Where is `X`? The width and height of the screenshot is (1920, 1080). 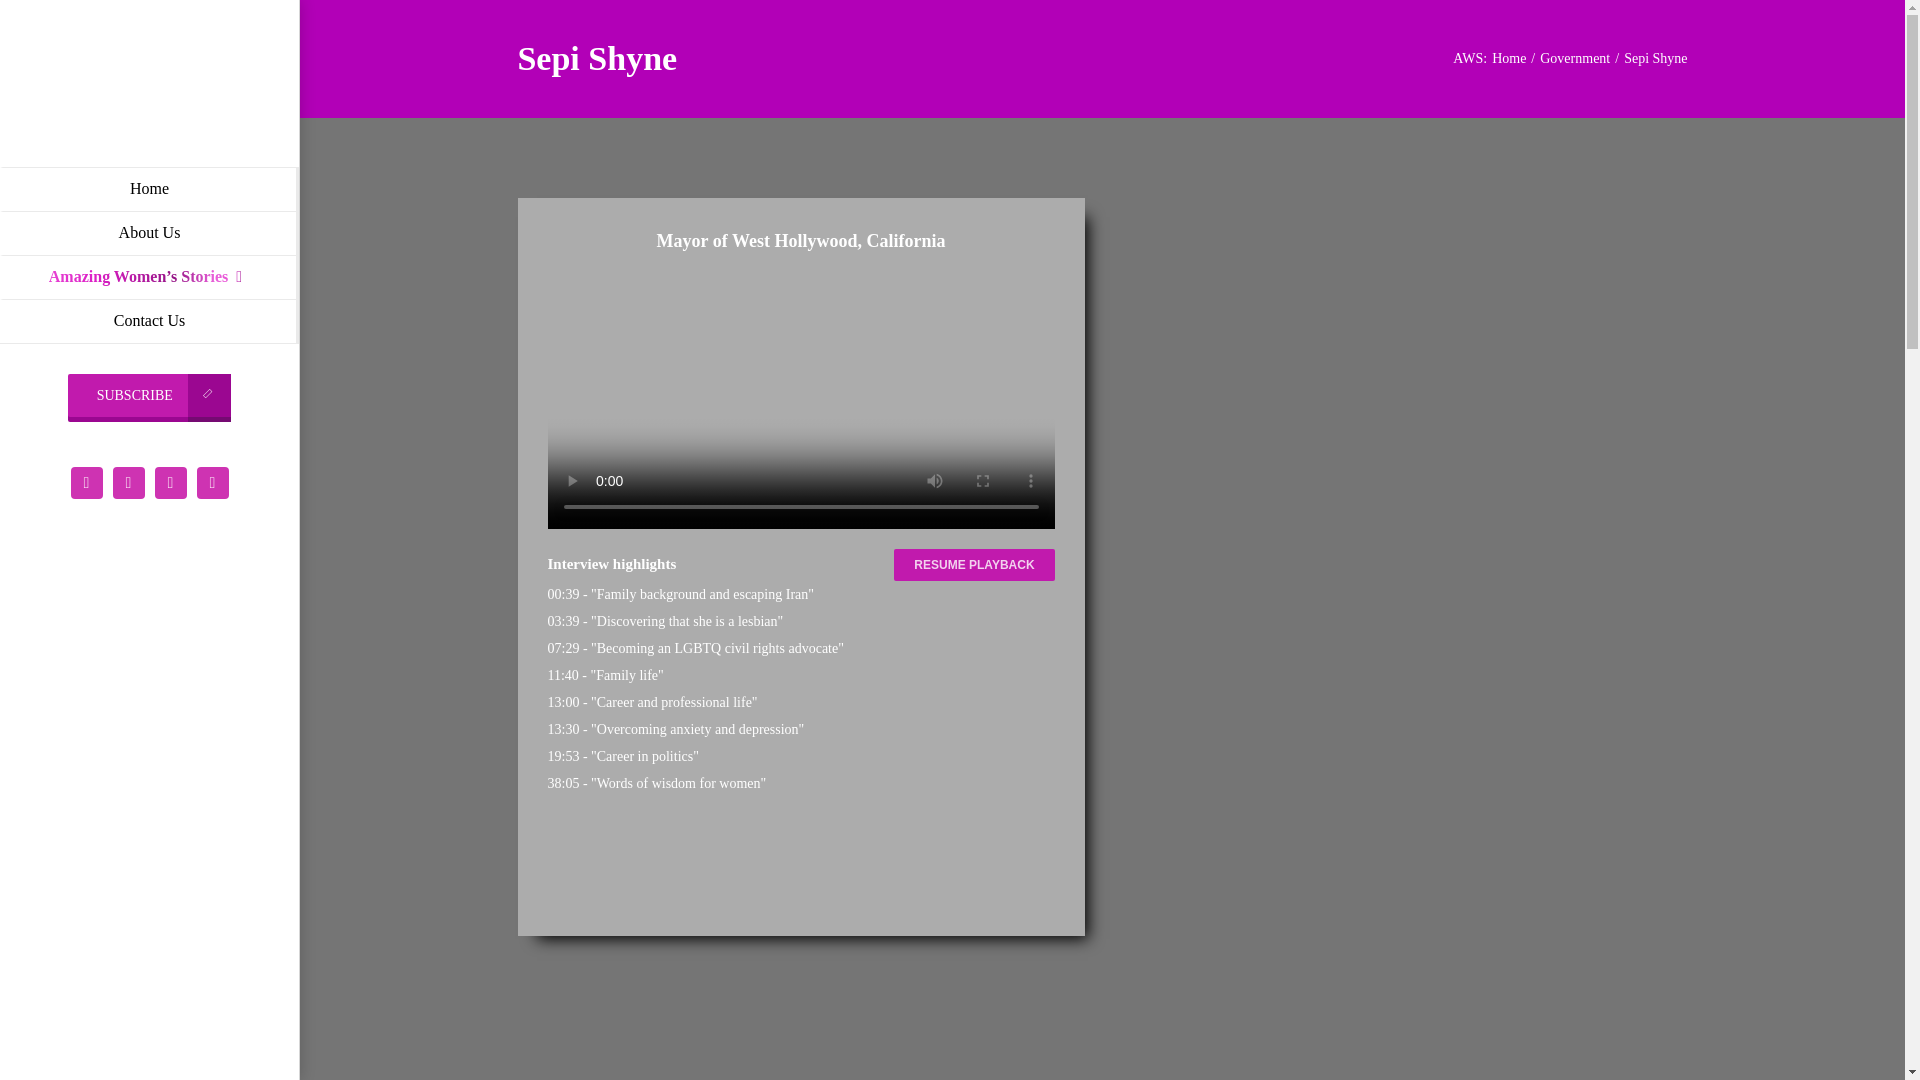
X is located at coordinates (85, 481).